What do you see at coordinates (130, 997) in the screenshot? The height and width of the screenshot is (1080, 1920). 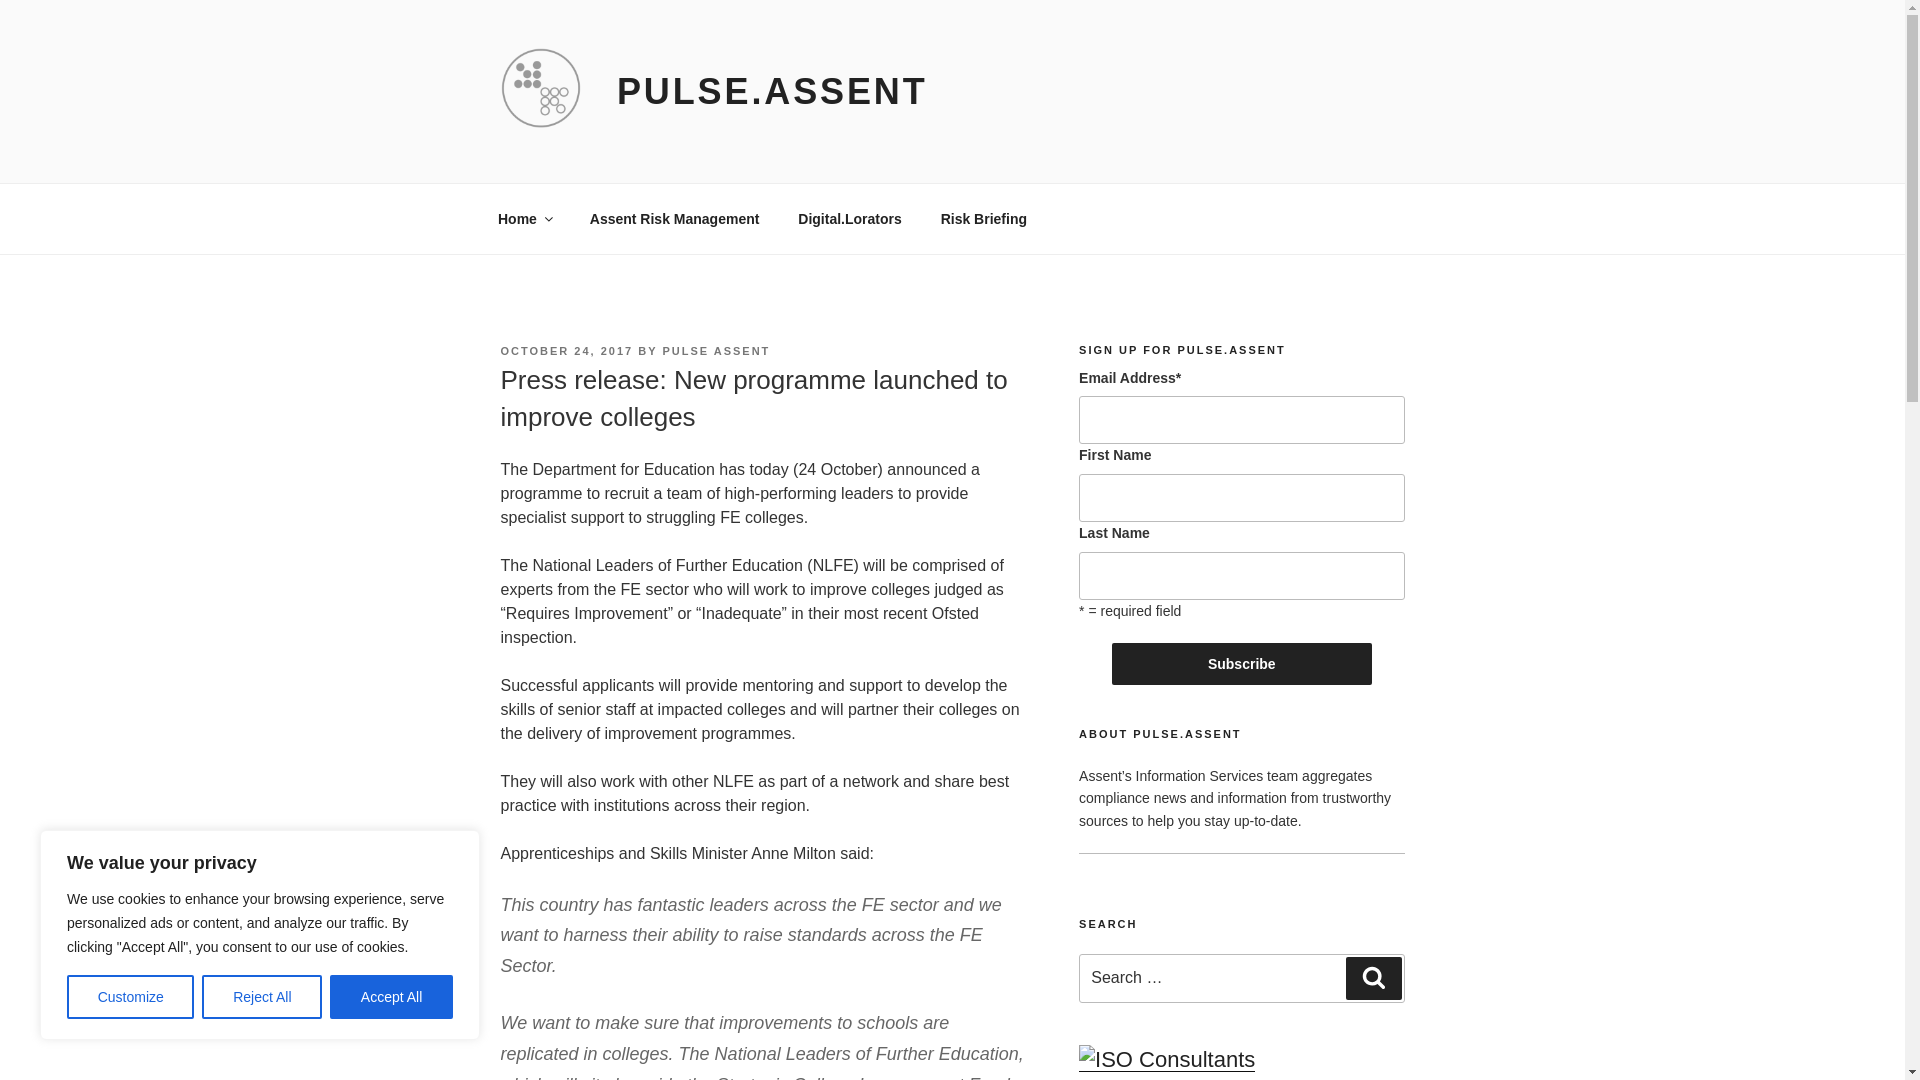 I see `Customize` at bounding box center [130, 997].